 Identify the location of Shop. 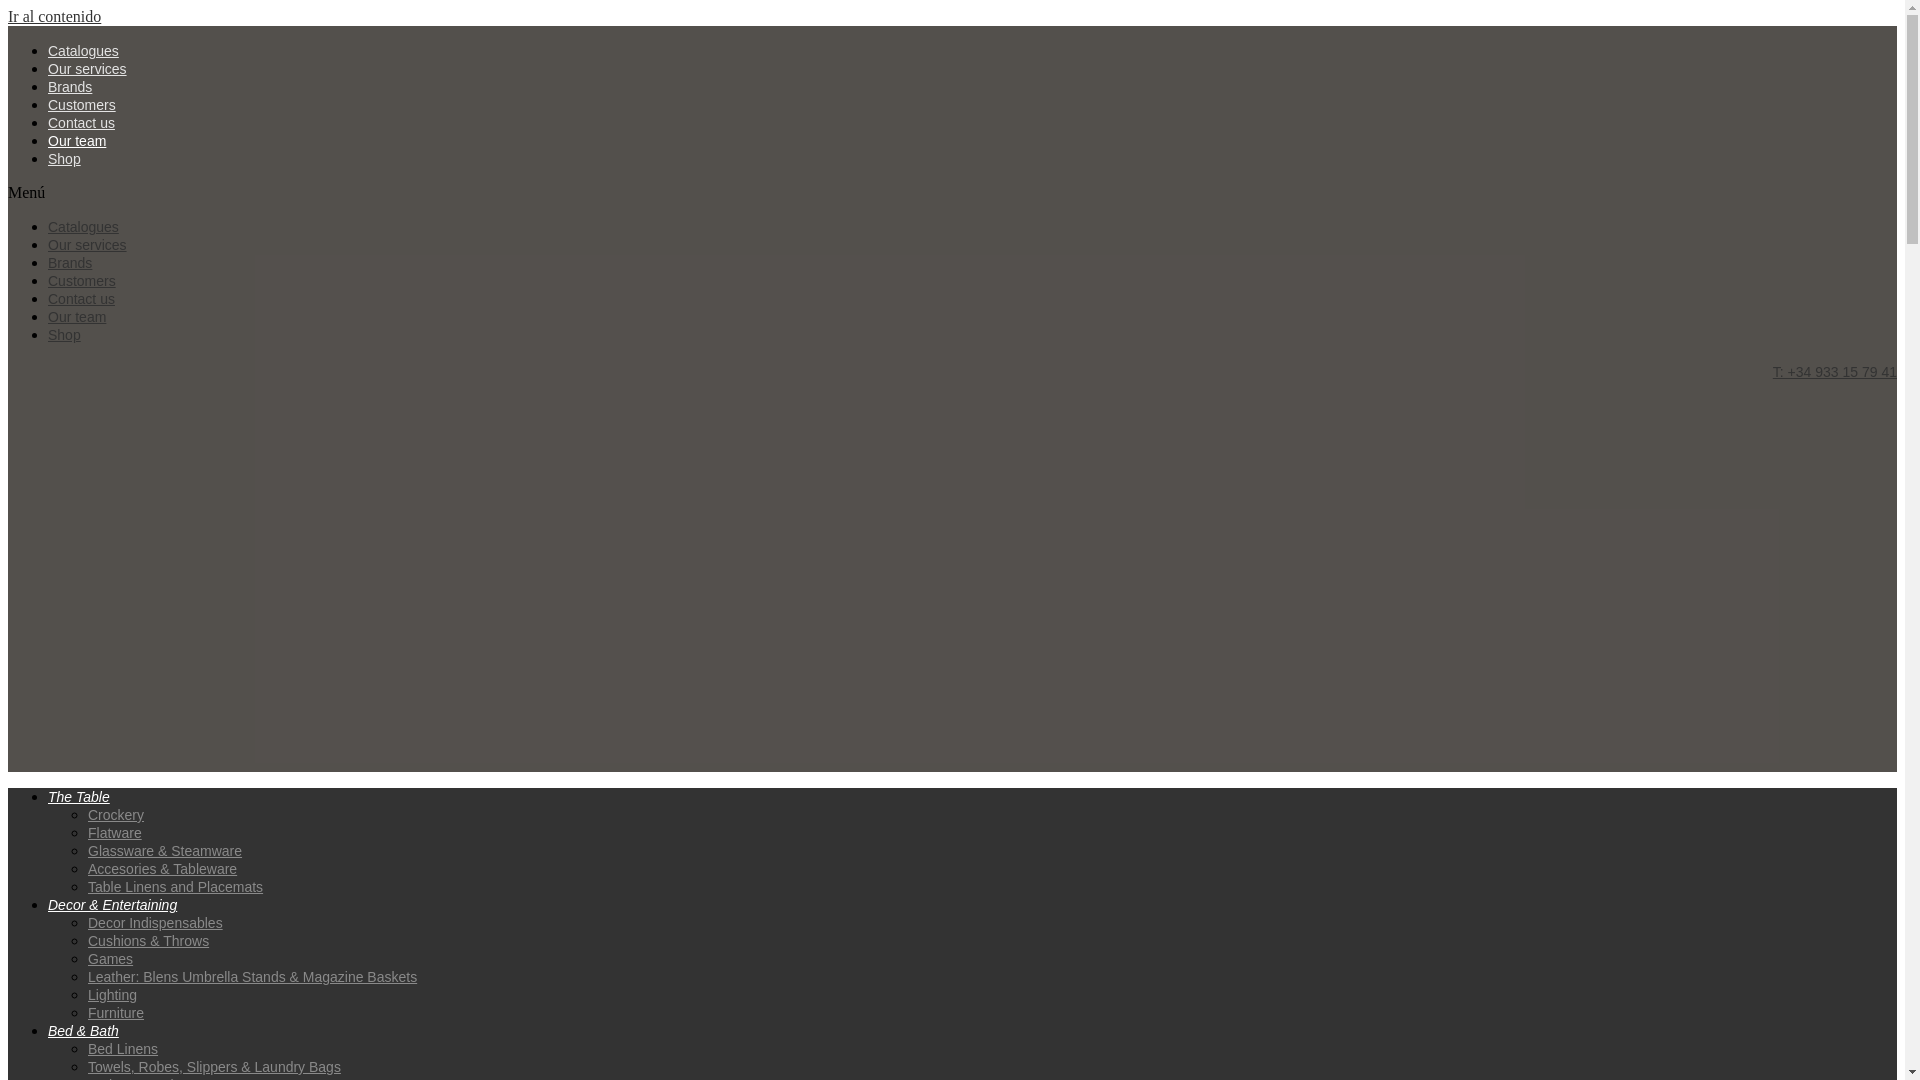
(64, 159).